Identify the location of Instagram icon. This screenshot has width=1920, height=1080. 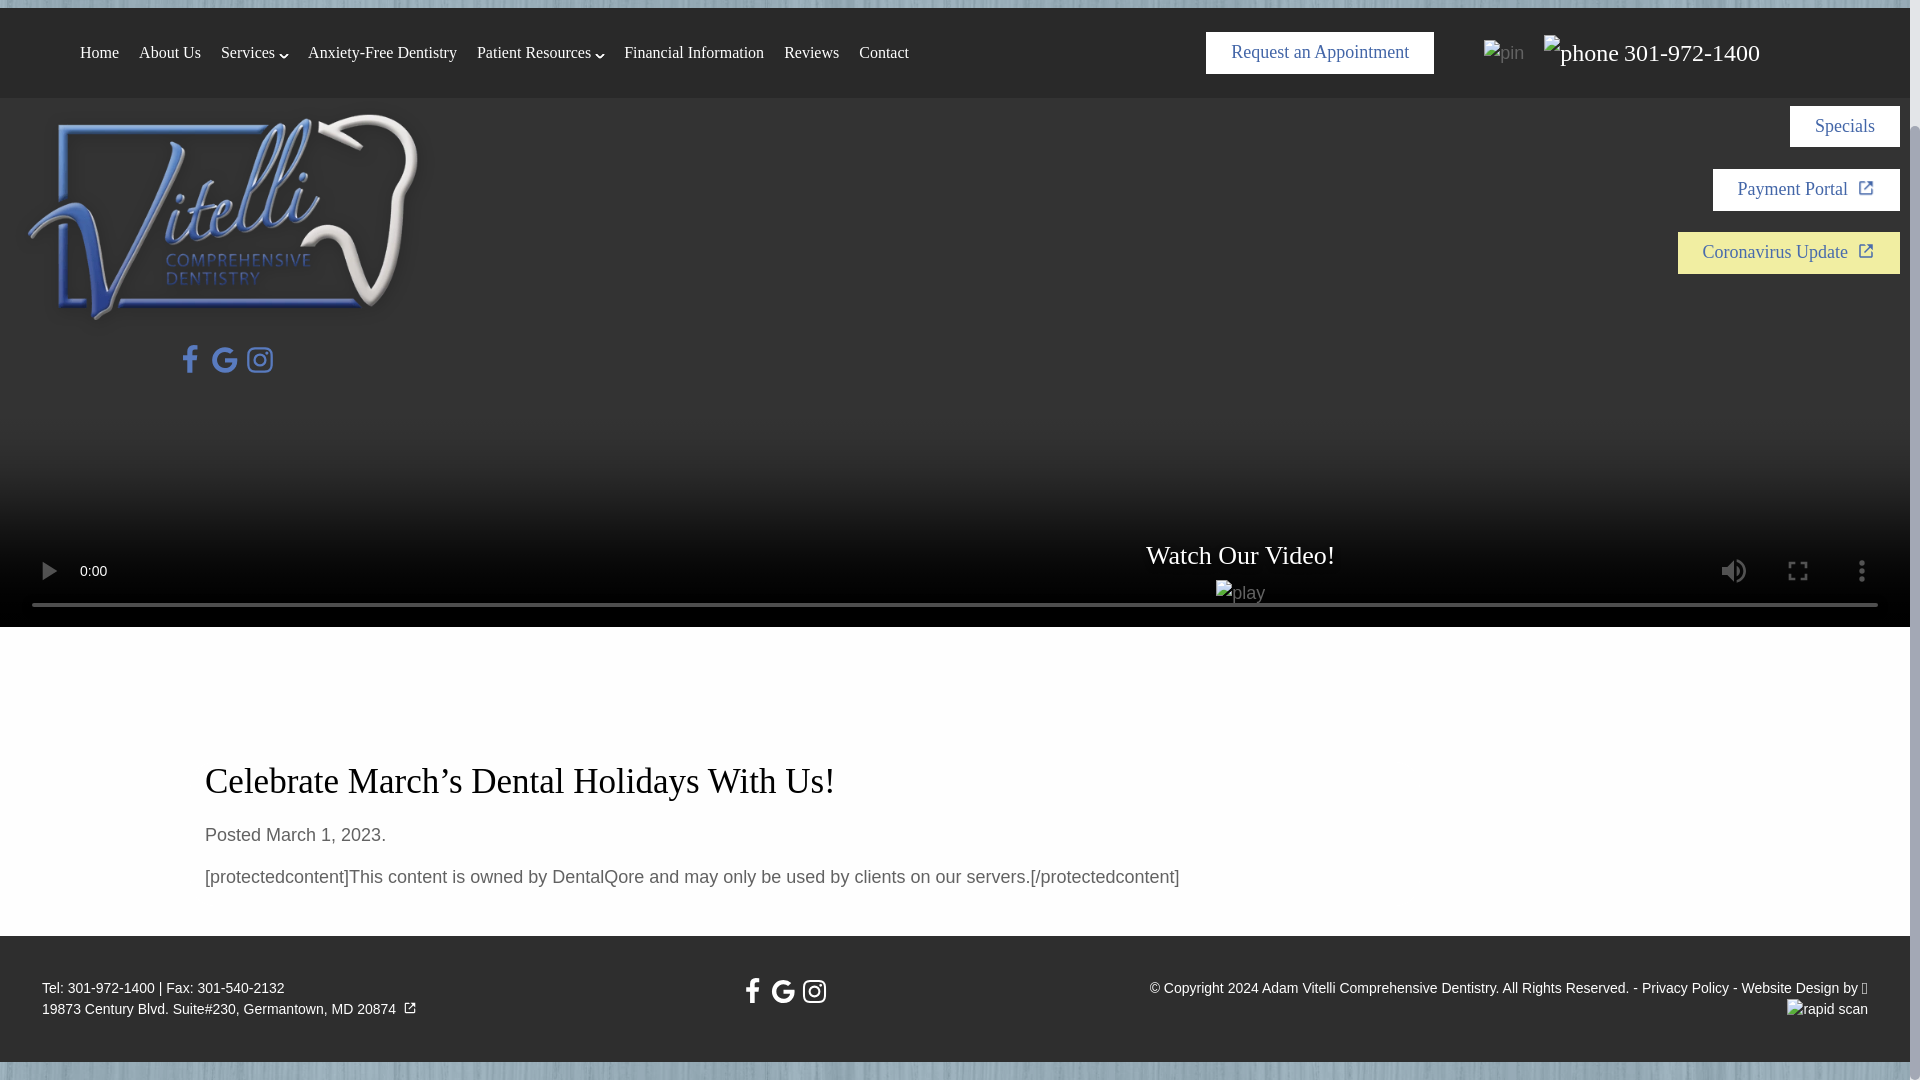
(814, 992).